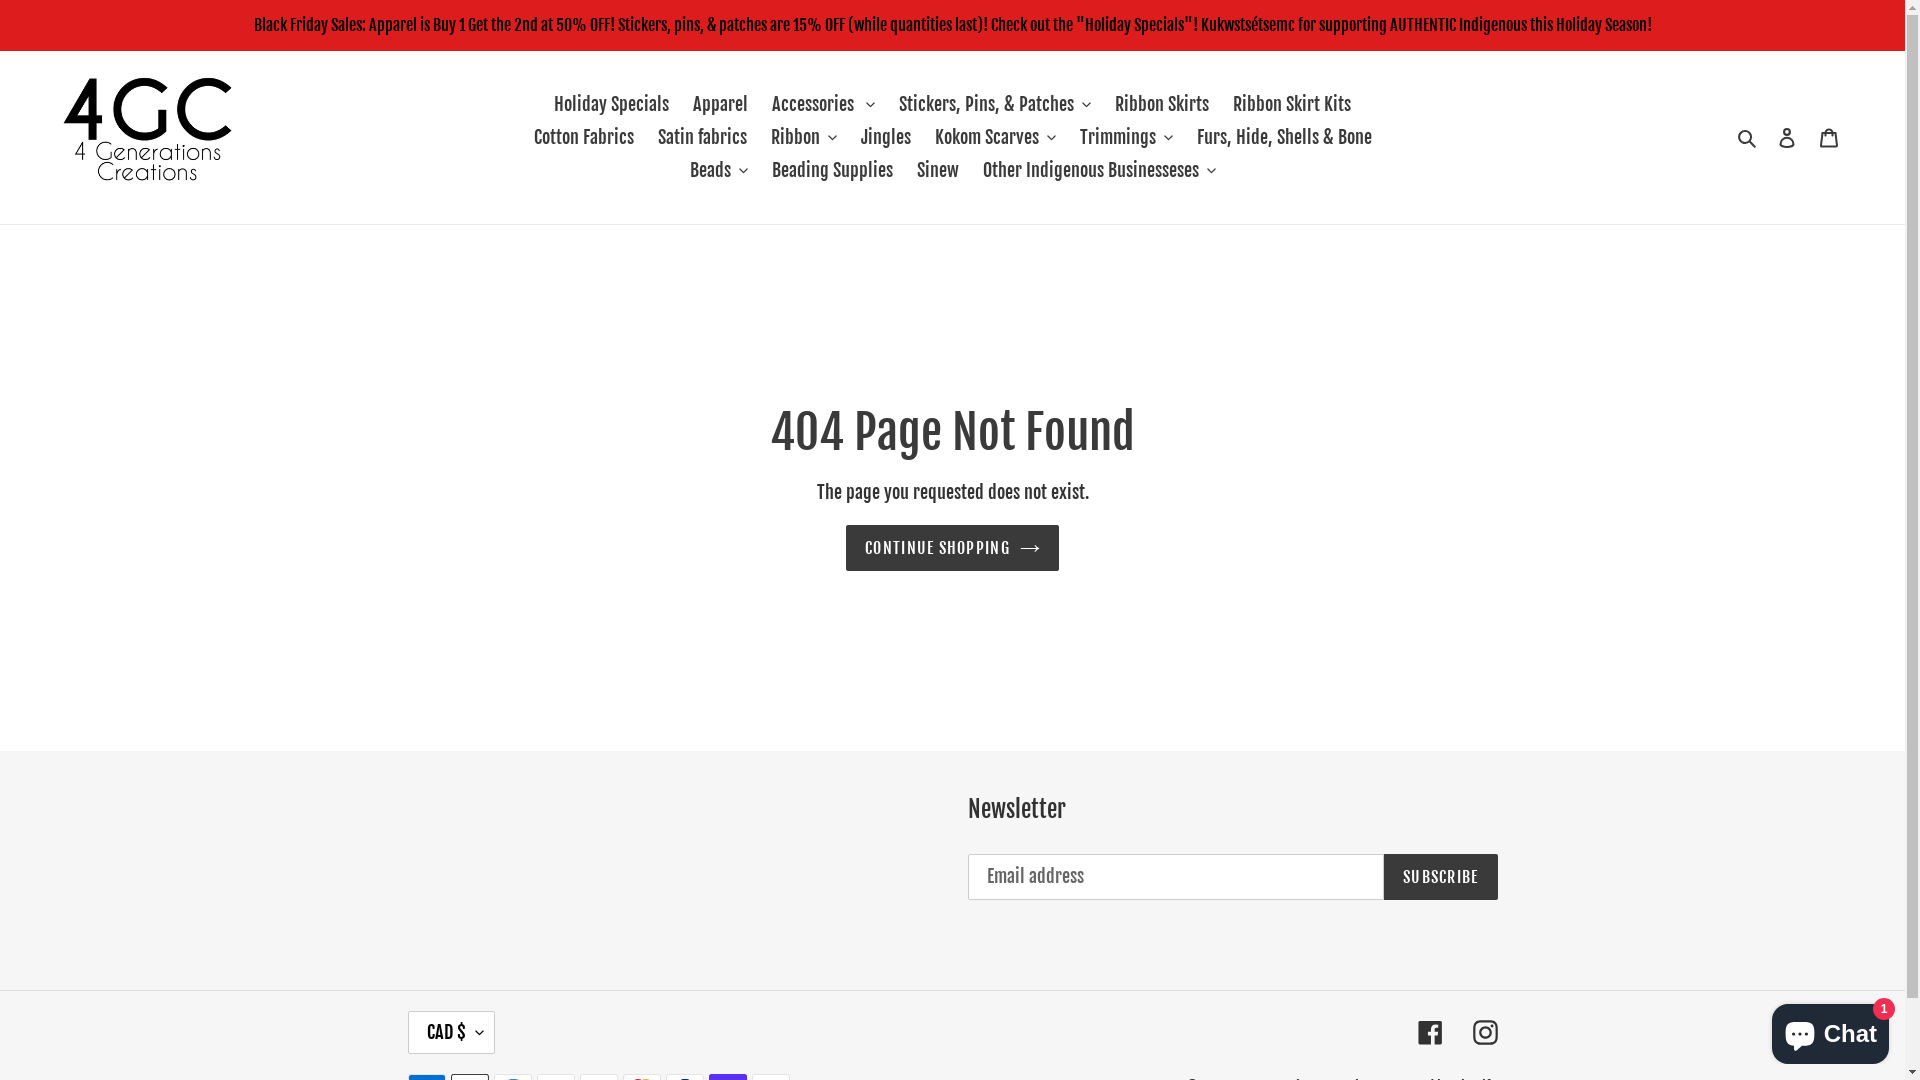  I want to click on SUBSCRIBE, so click(1441, 877).